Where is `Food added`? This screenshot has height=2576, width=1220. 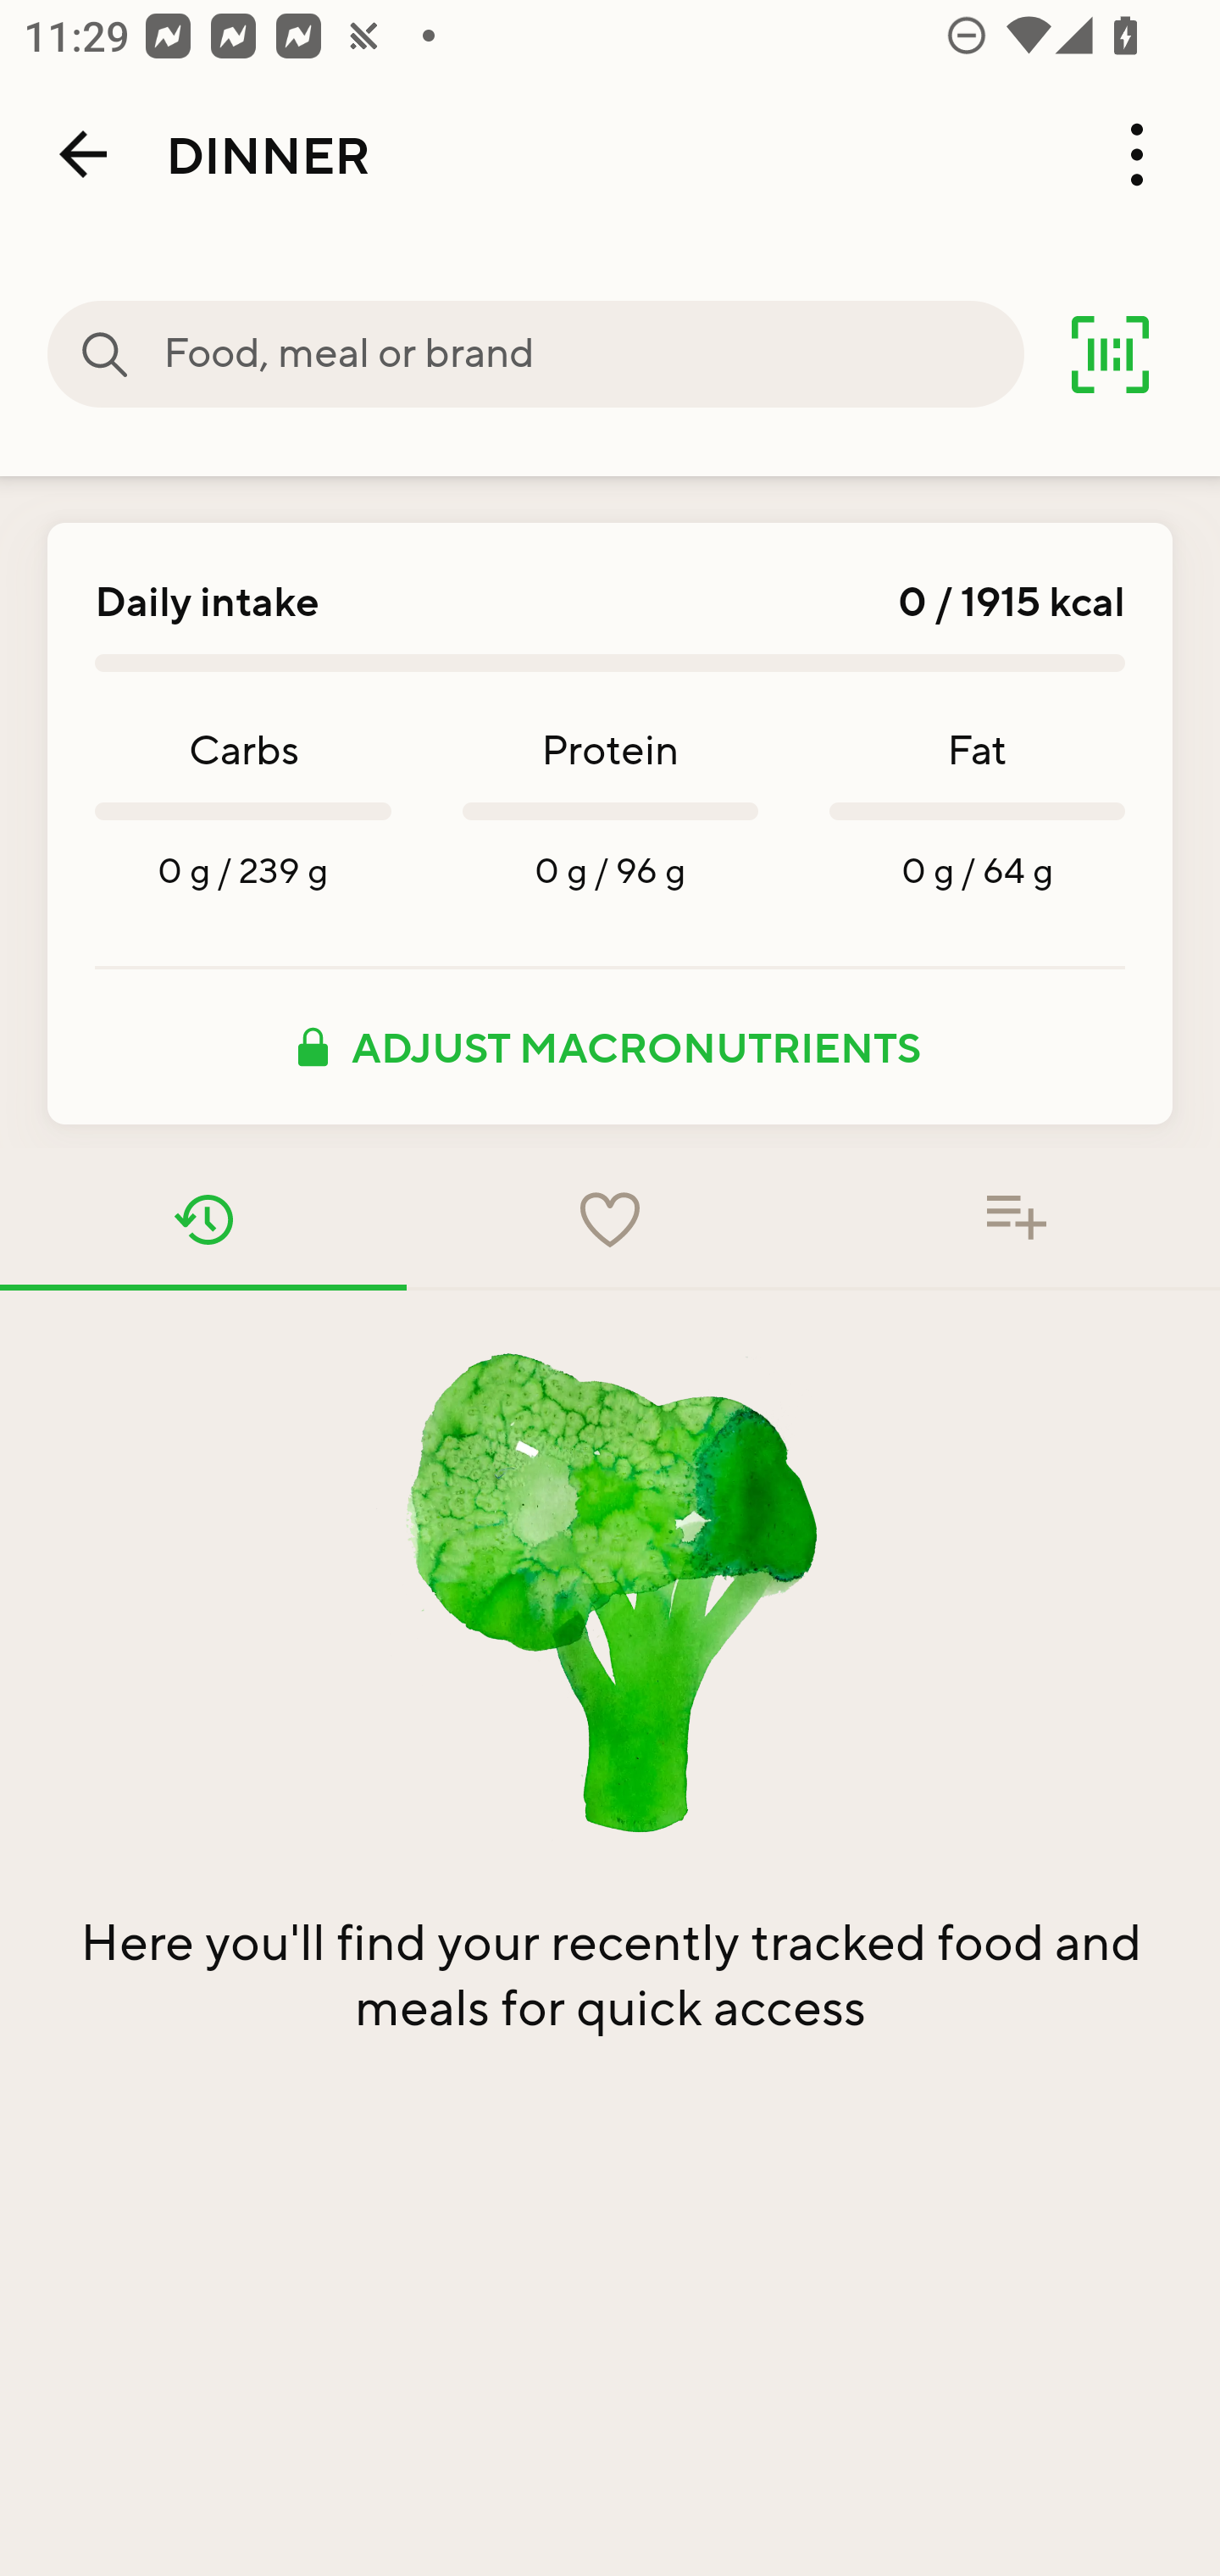
Food added is located at coordinates (1017, 1219).